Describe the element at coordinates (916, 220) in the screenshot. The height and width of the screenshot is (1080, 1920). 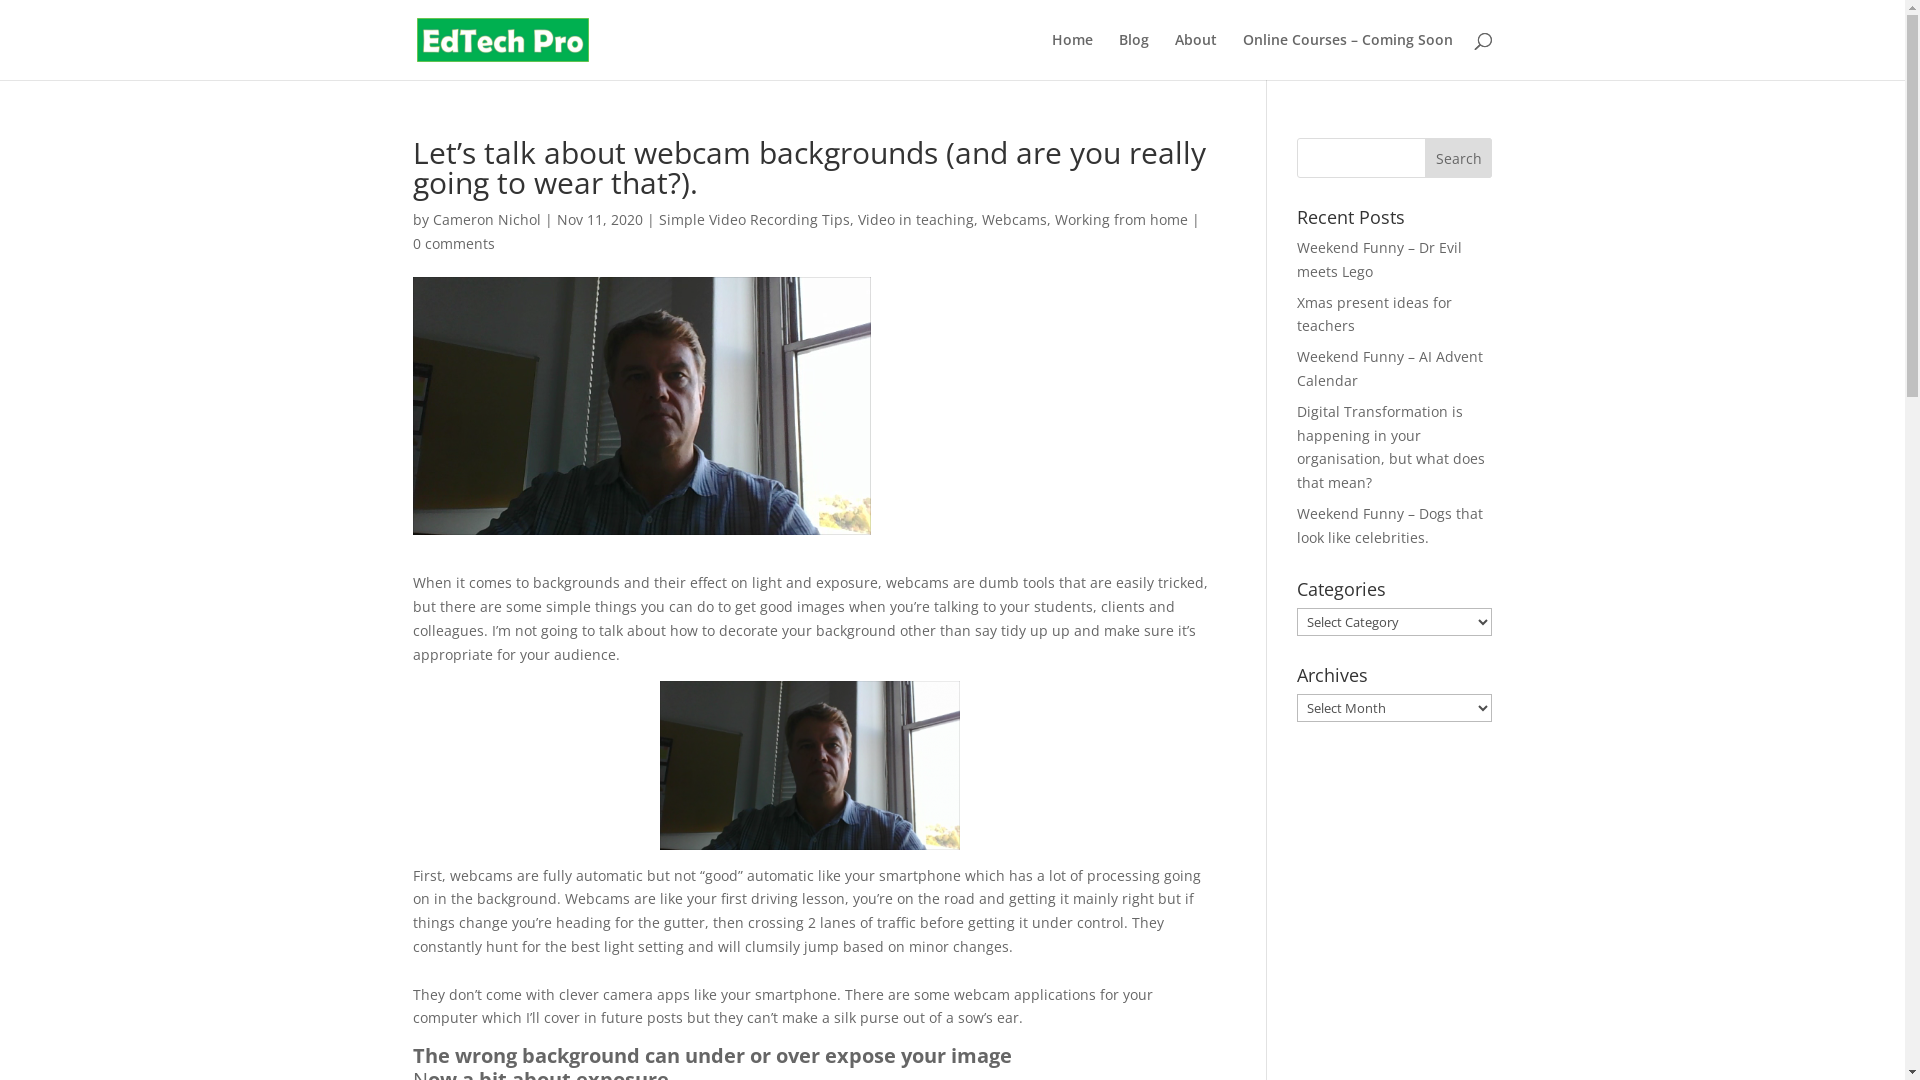
I see `Video in teaching` at that location.